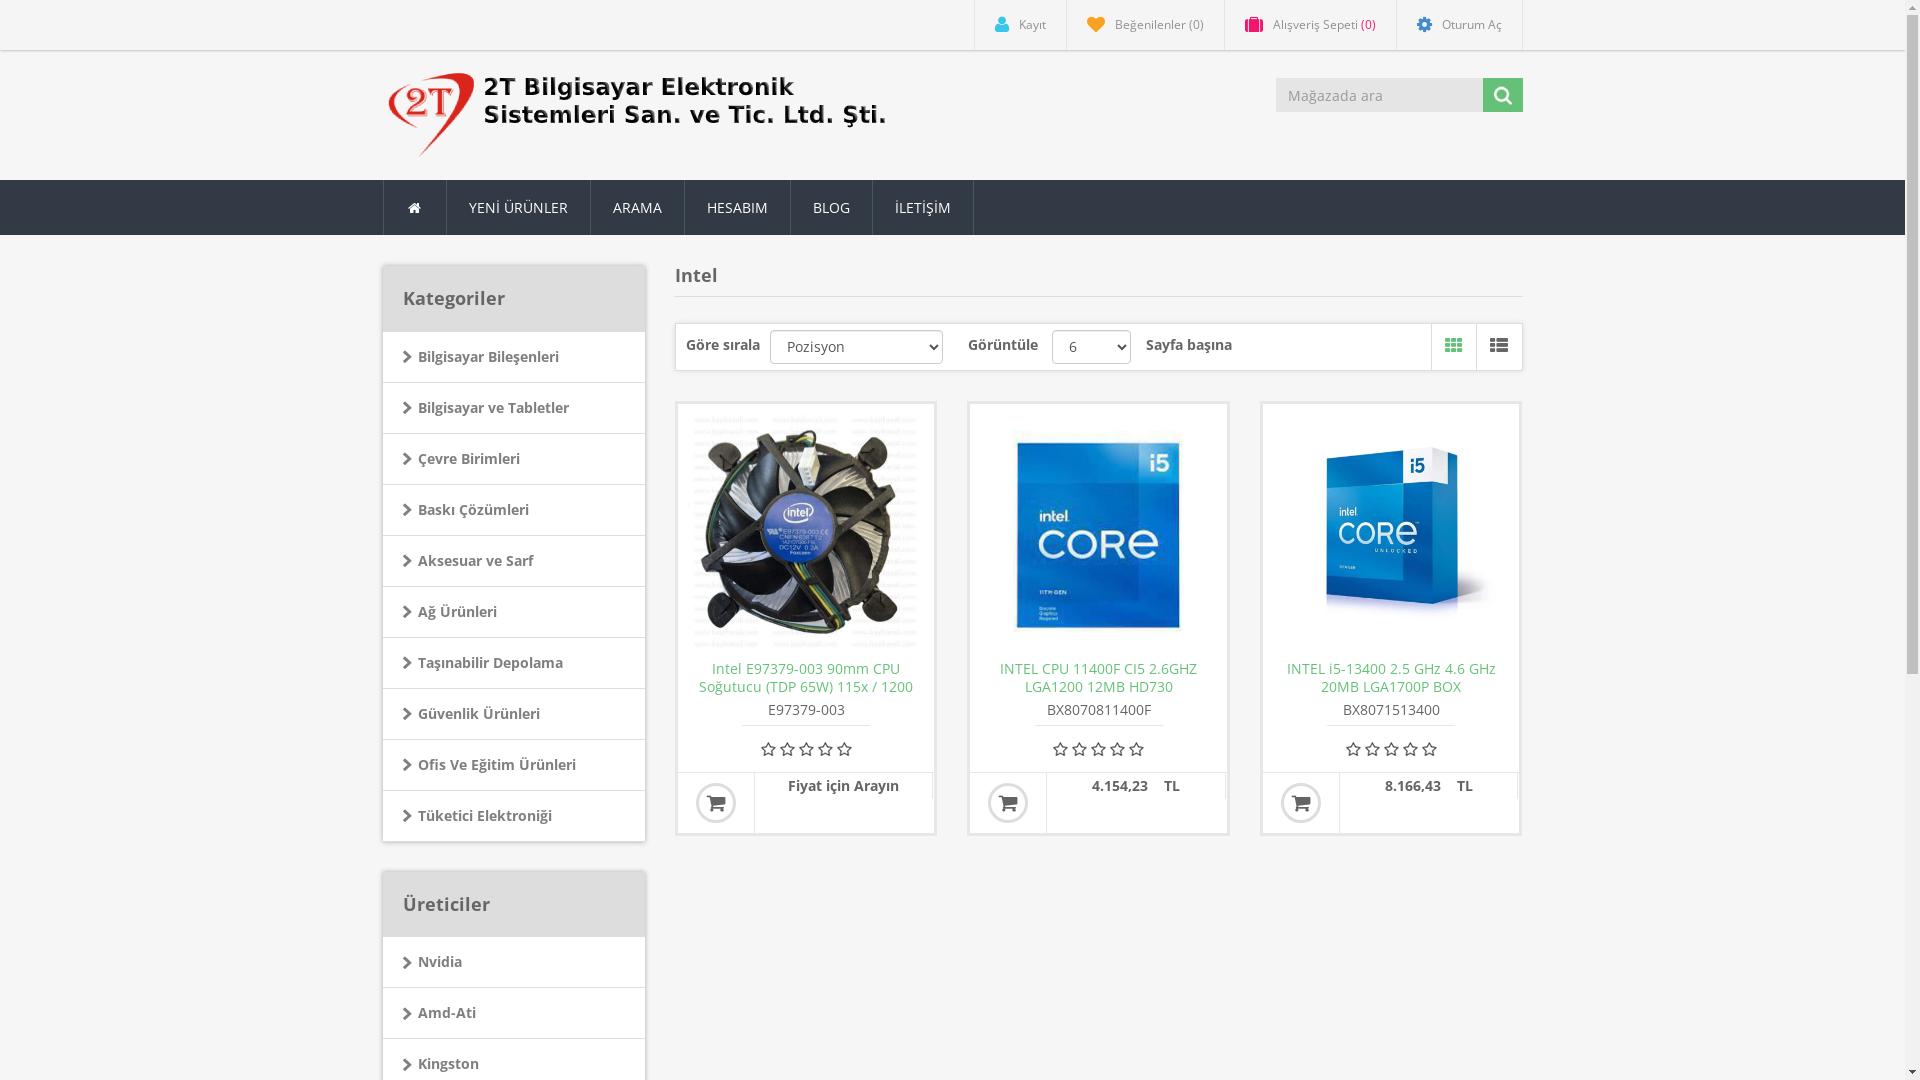  I want to click on 0 inceleme(ler), so click(1391, 749).